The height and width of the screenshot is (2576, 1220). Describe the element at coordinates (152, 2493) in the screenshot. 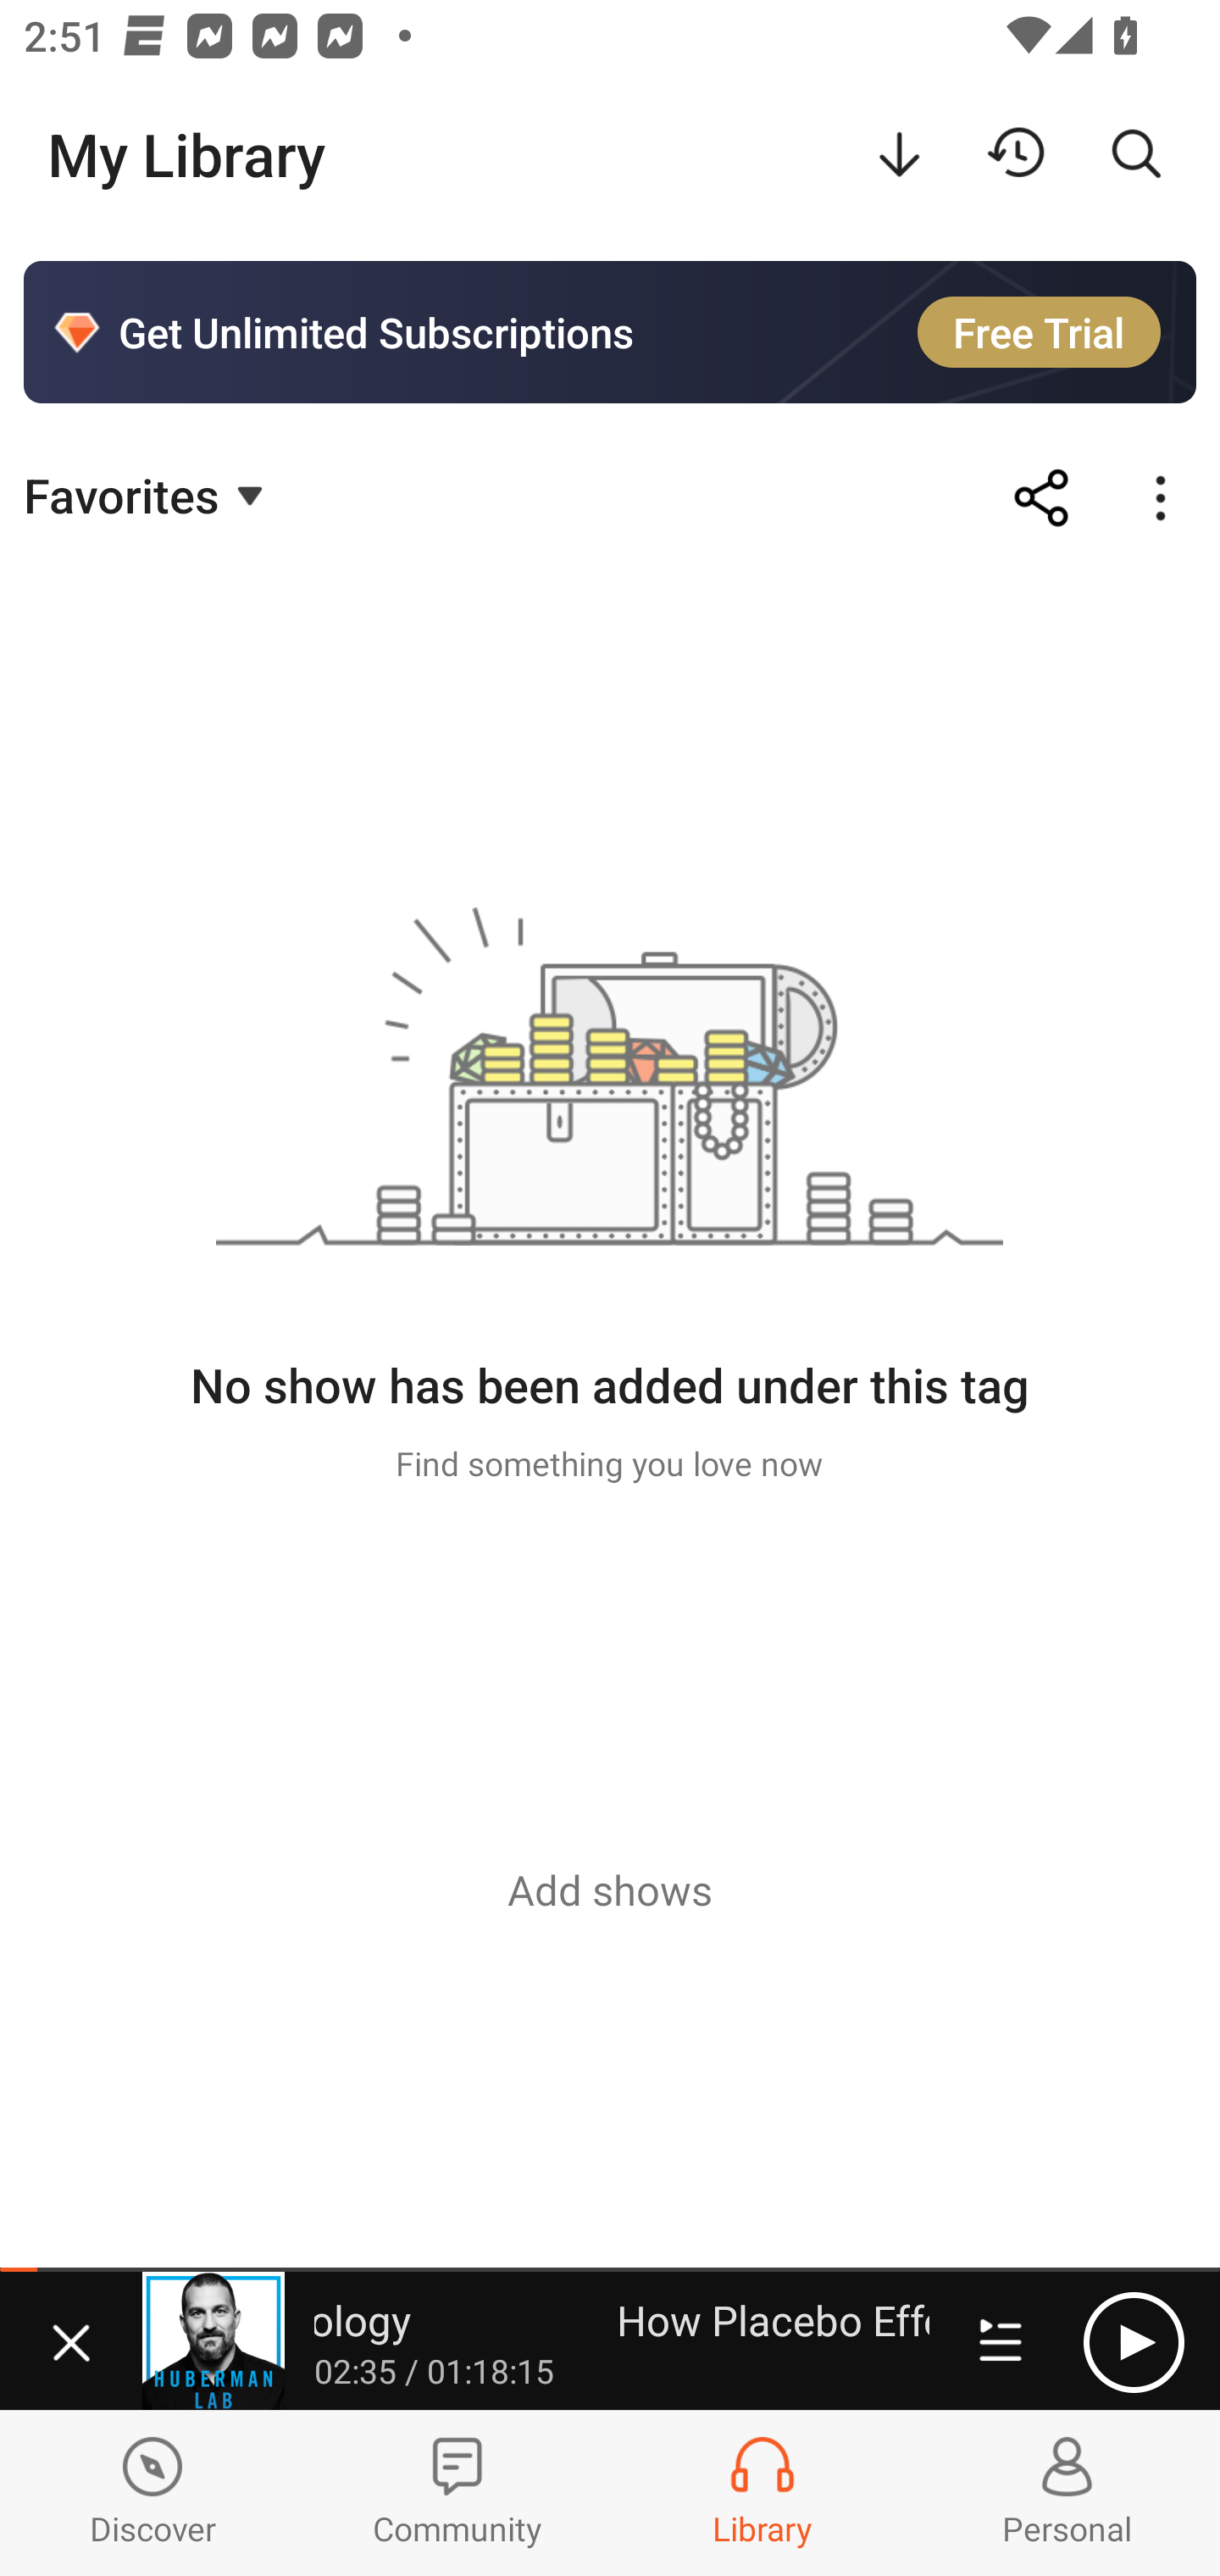

I see `Discover` at that location.